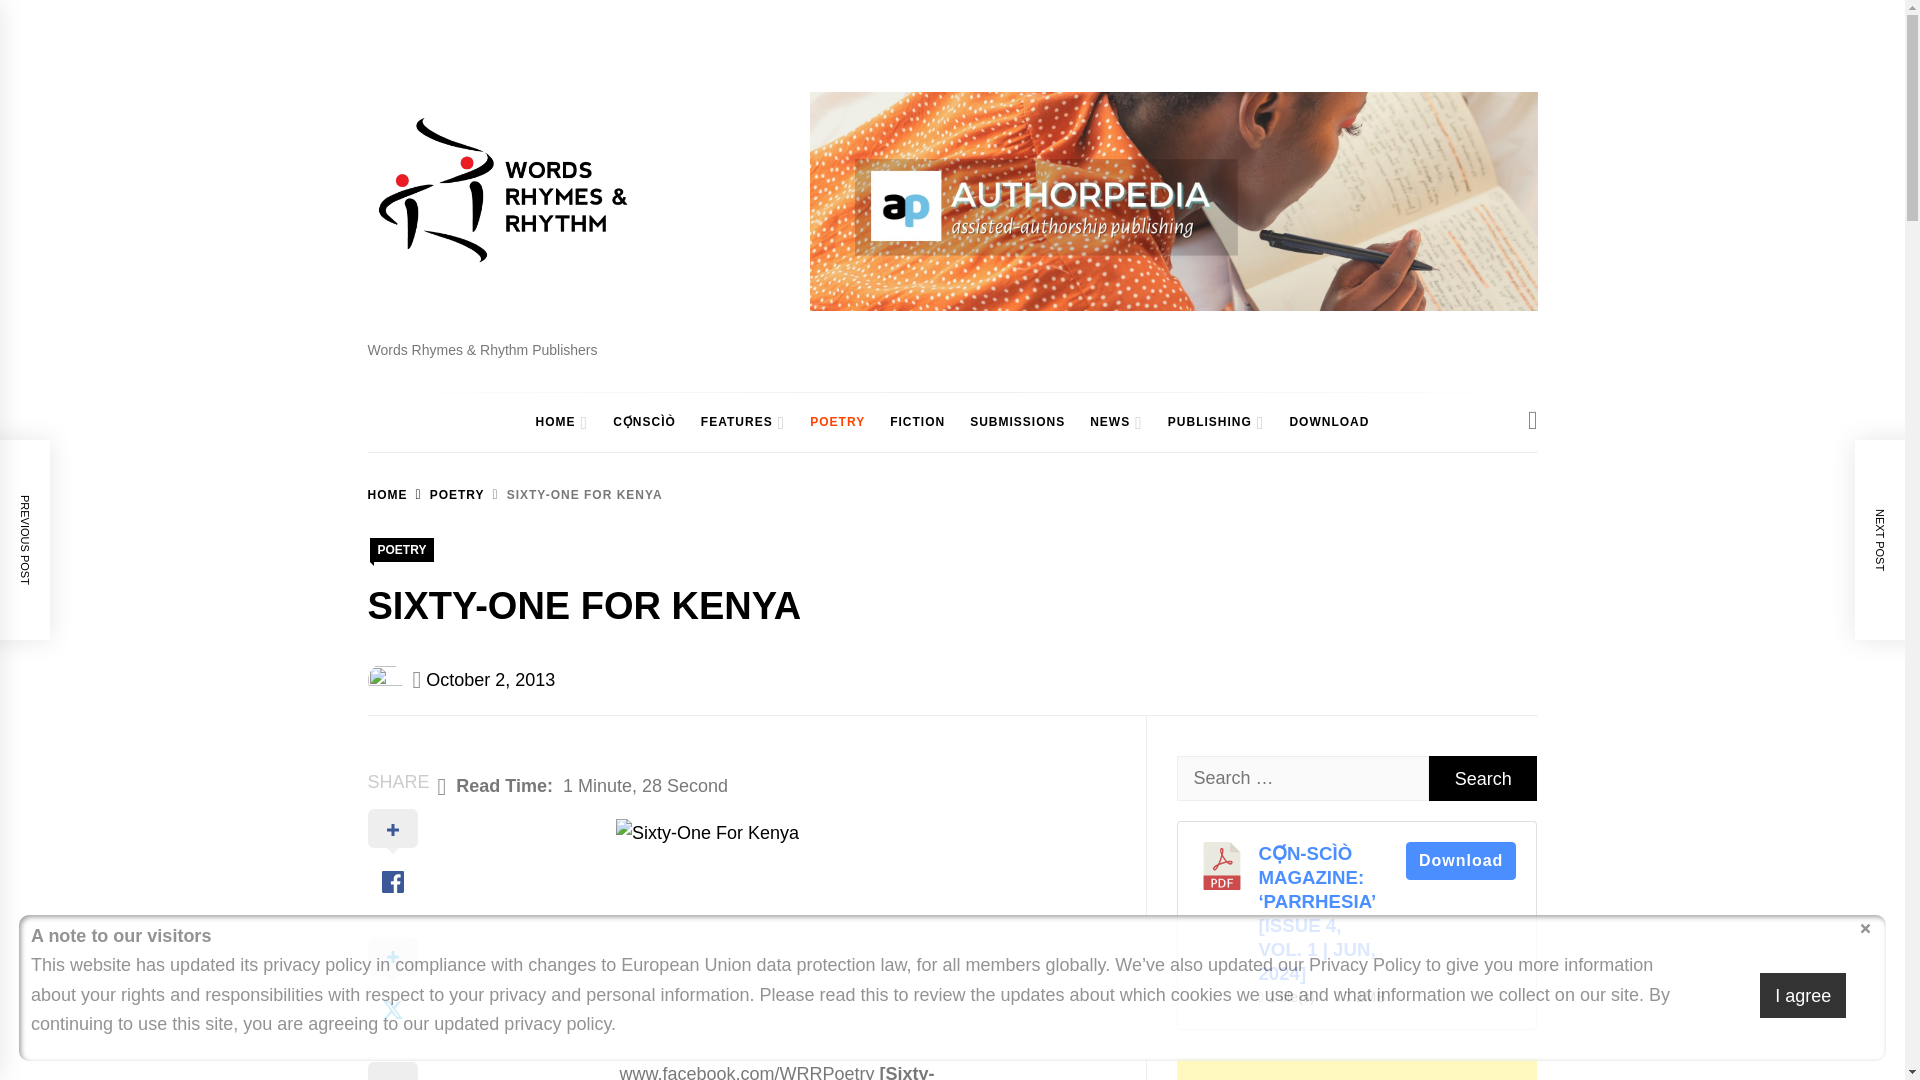 This screenshot has width=1920, height=1080. I want to click on POETRY, so click(838, 422).